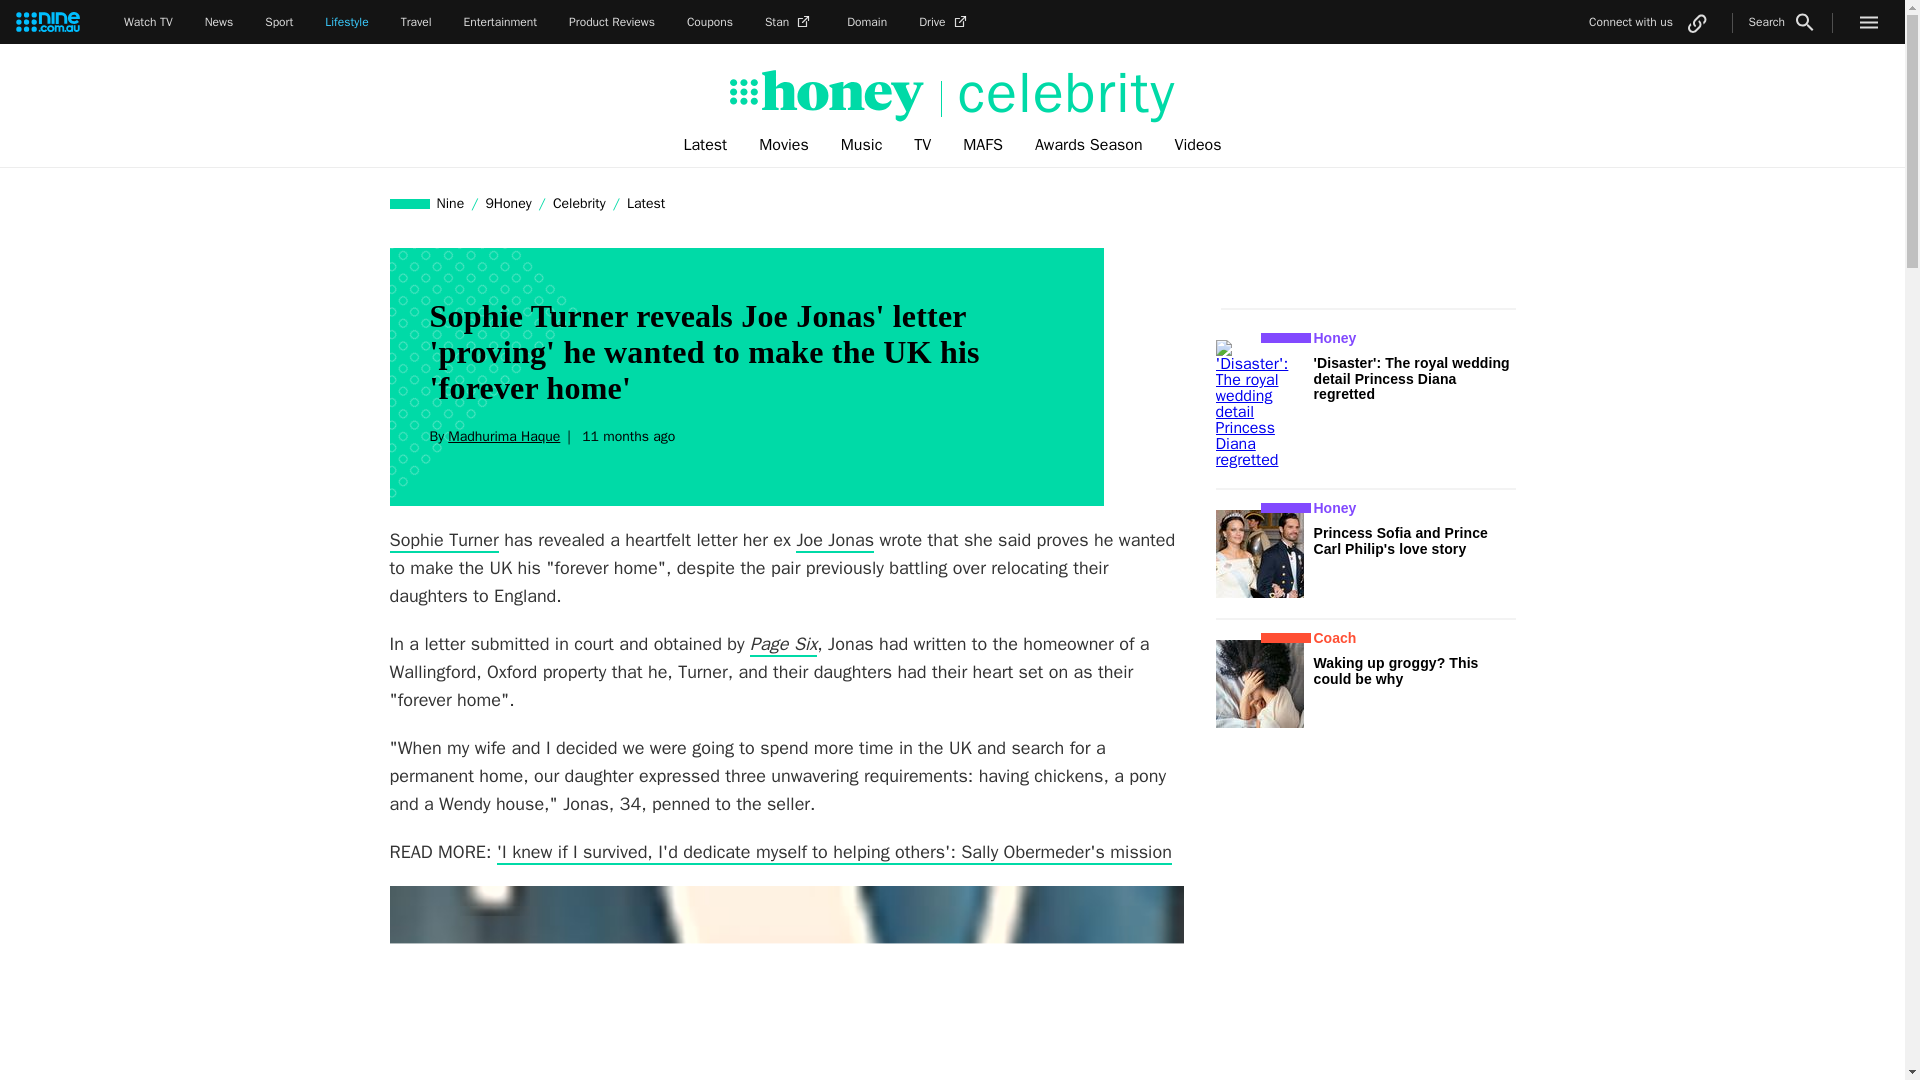  What do you see at coordinates (982, 145) in the screenshot?
I see `MAFS` at bounding box center [982, 145].